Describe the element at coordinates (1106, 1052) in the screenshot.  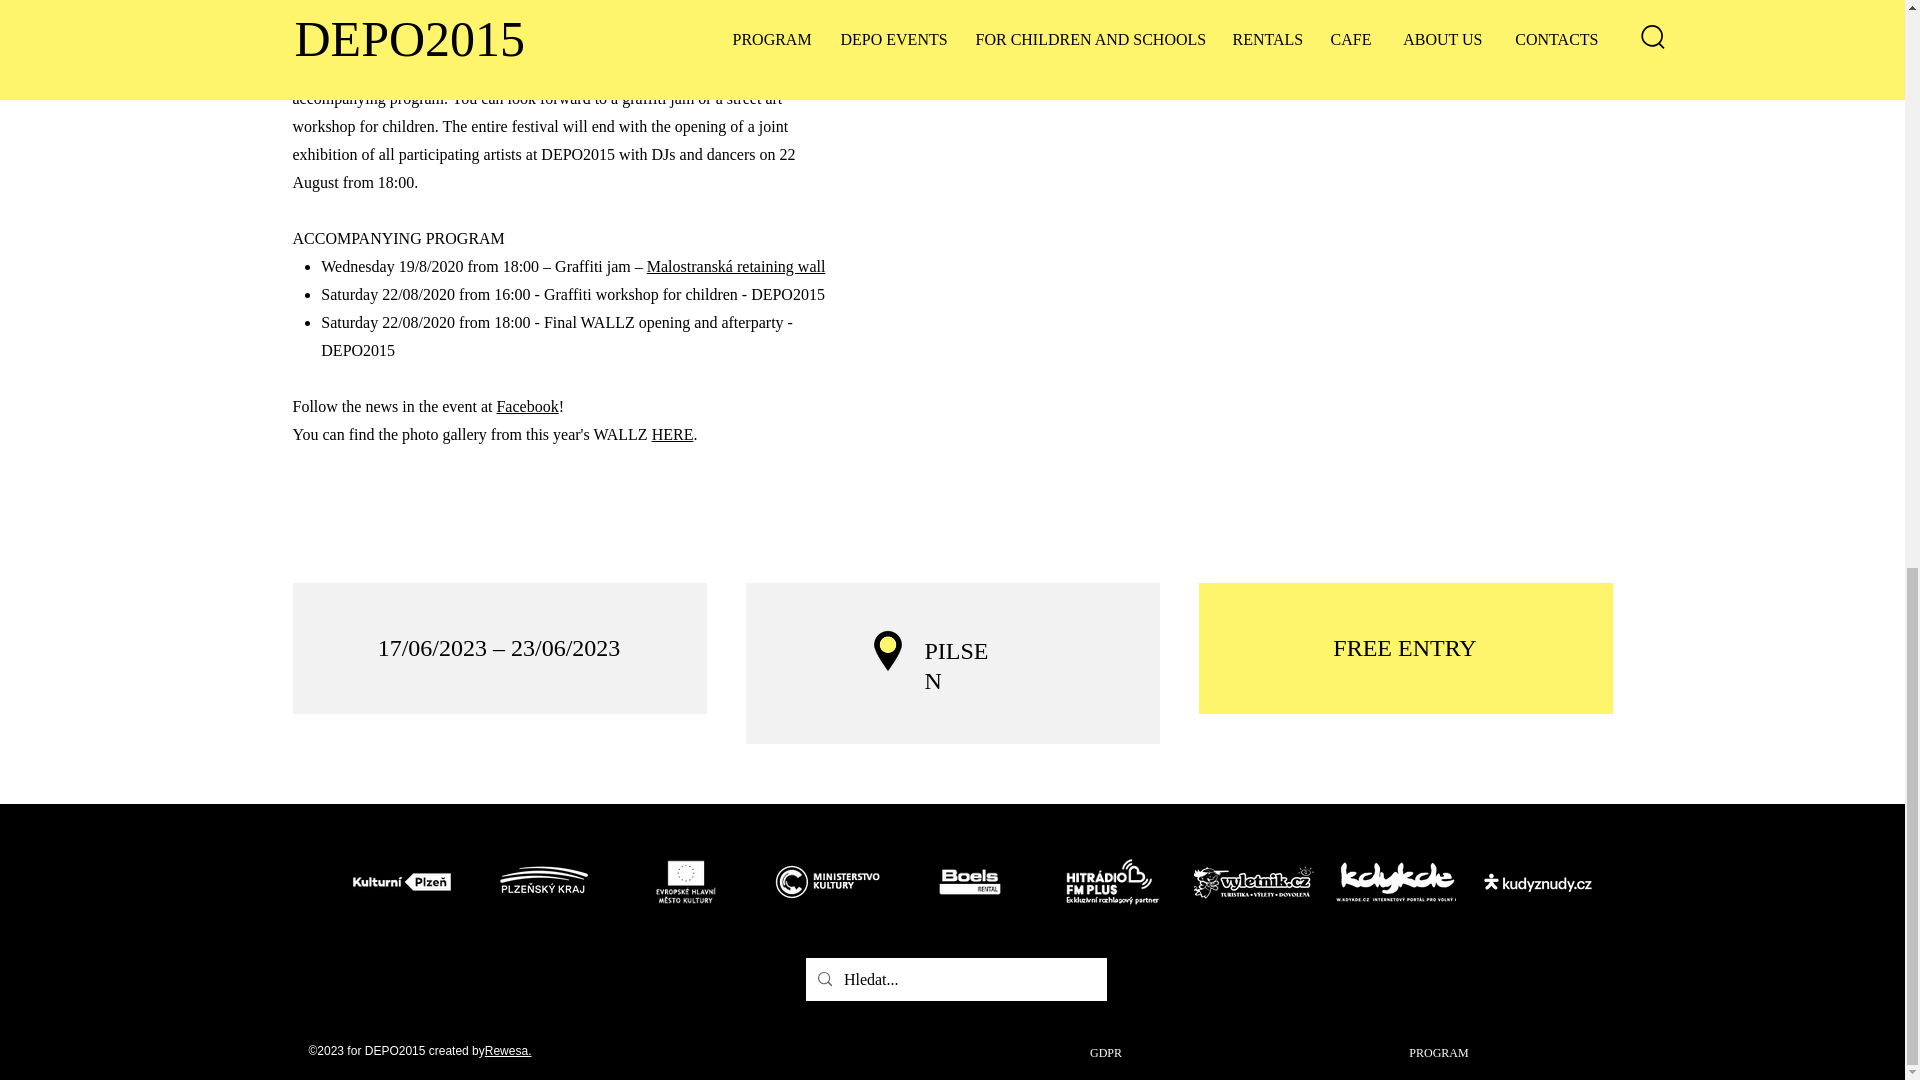
I see `GDPR` at that location.